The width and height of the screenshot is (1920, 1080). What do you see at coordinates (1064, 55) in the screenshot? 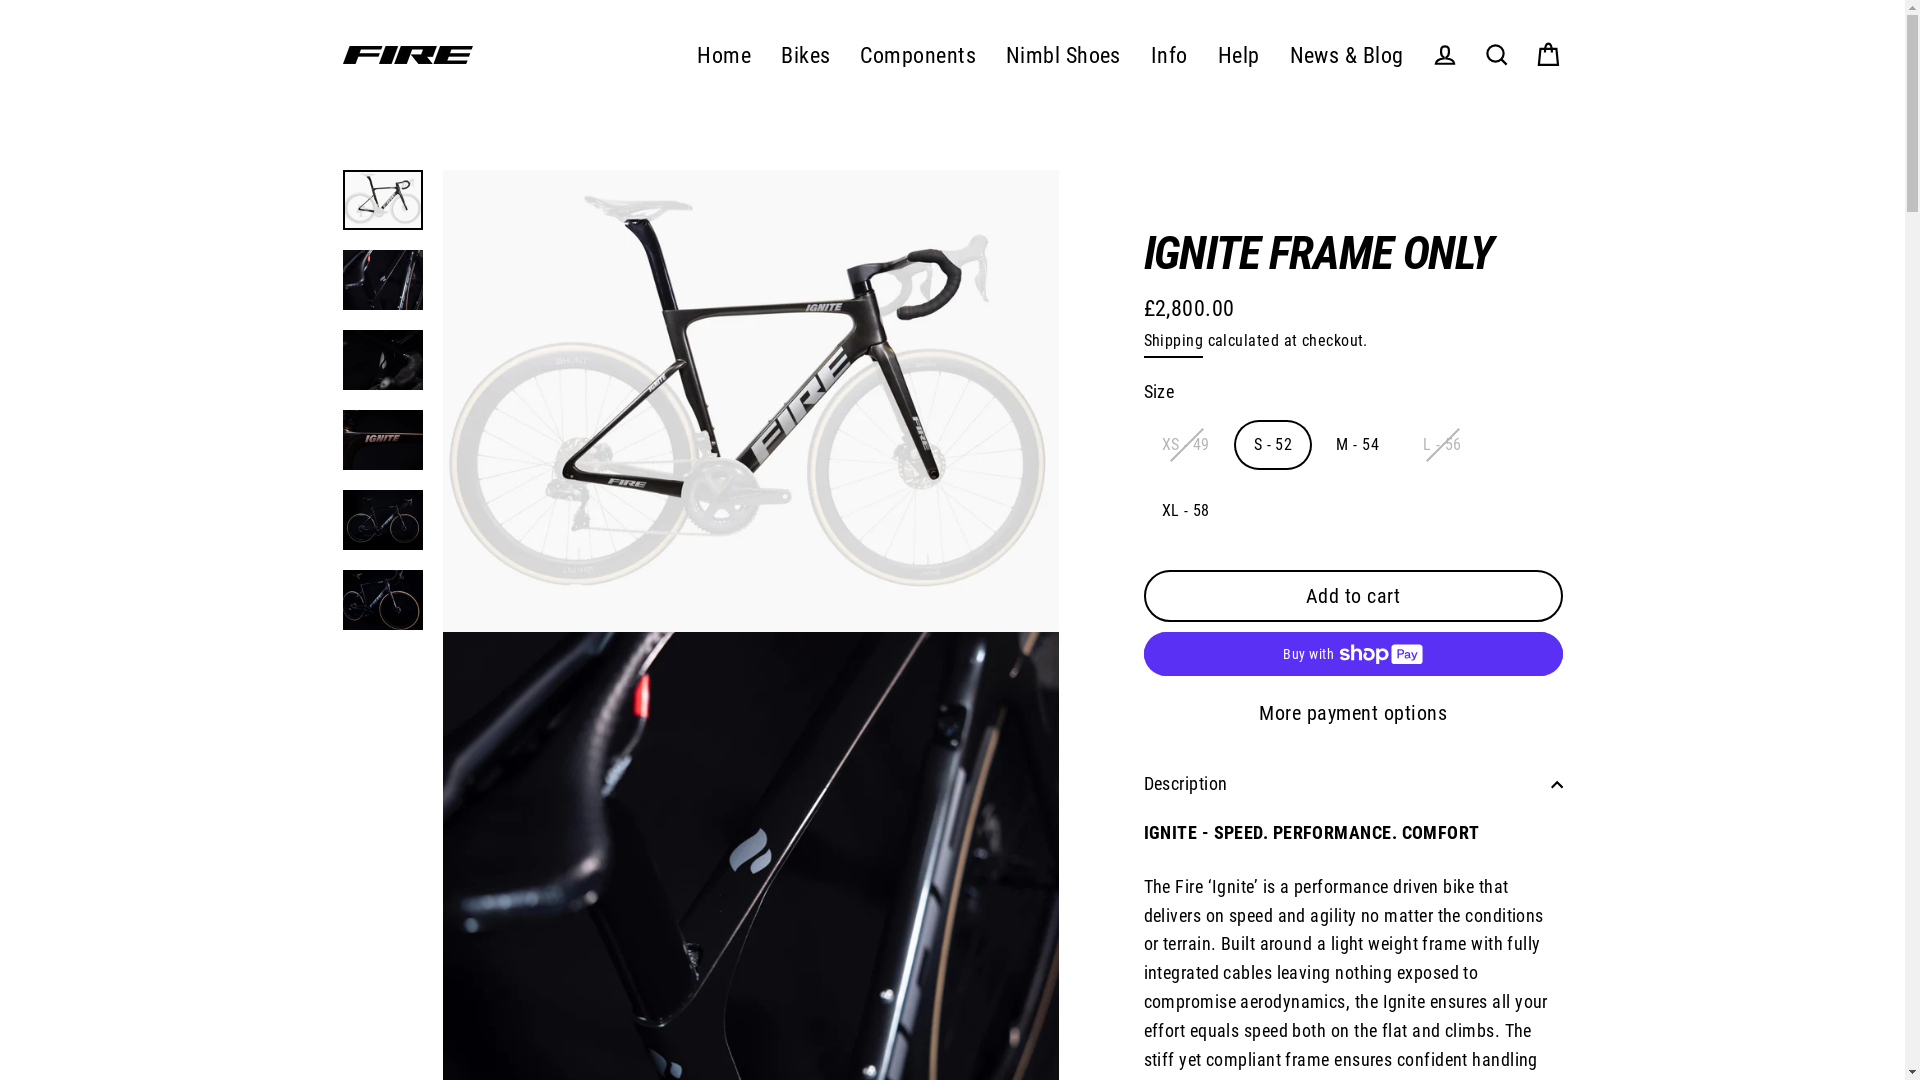
I see `Nimbl Shoes` at bounding box center [1064, 55].